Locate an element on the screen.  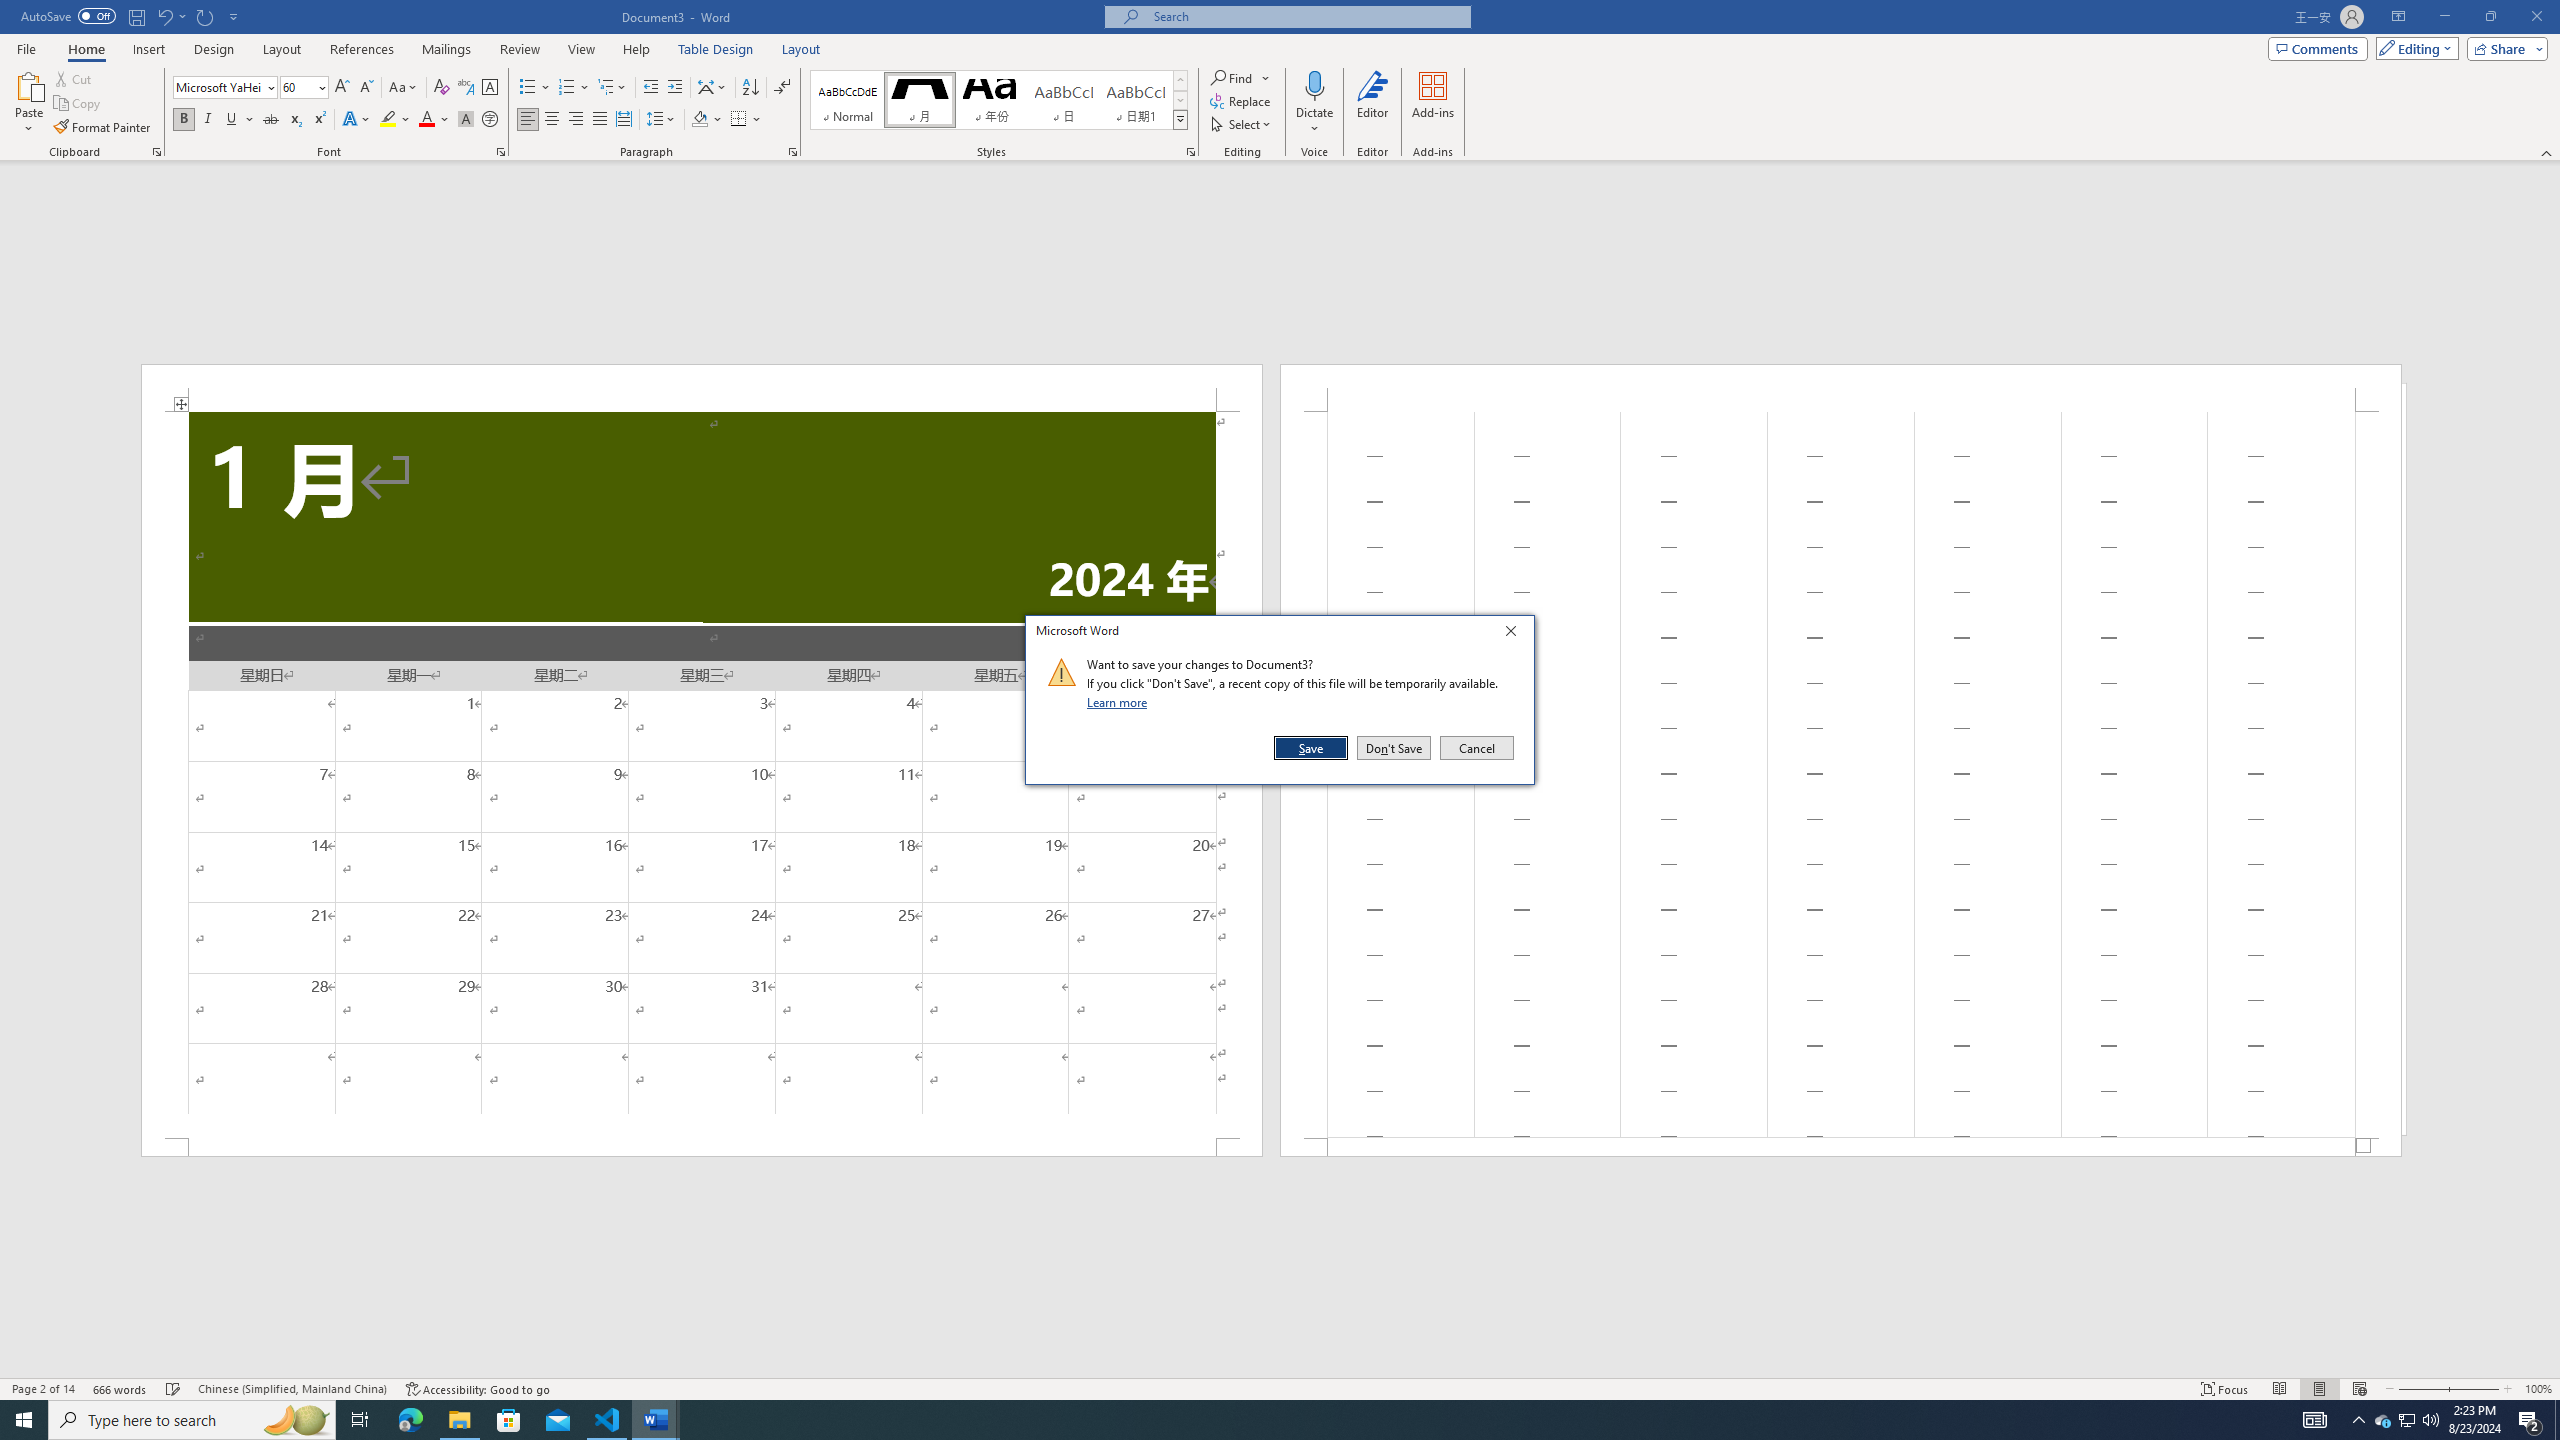
Minimize is located at coordinates (2444, 17).